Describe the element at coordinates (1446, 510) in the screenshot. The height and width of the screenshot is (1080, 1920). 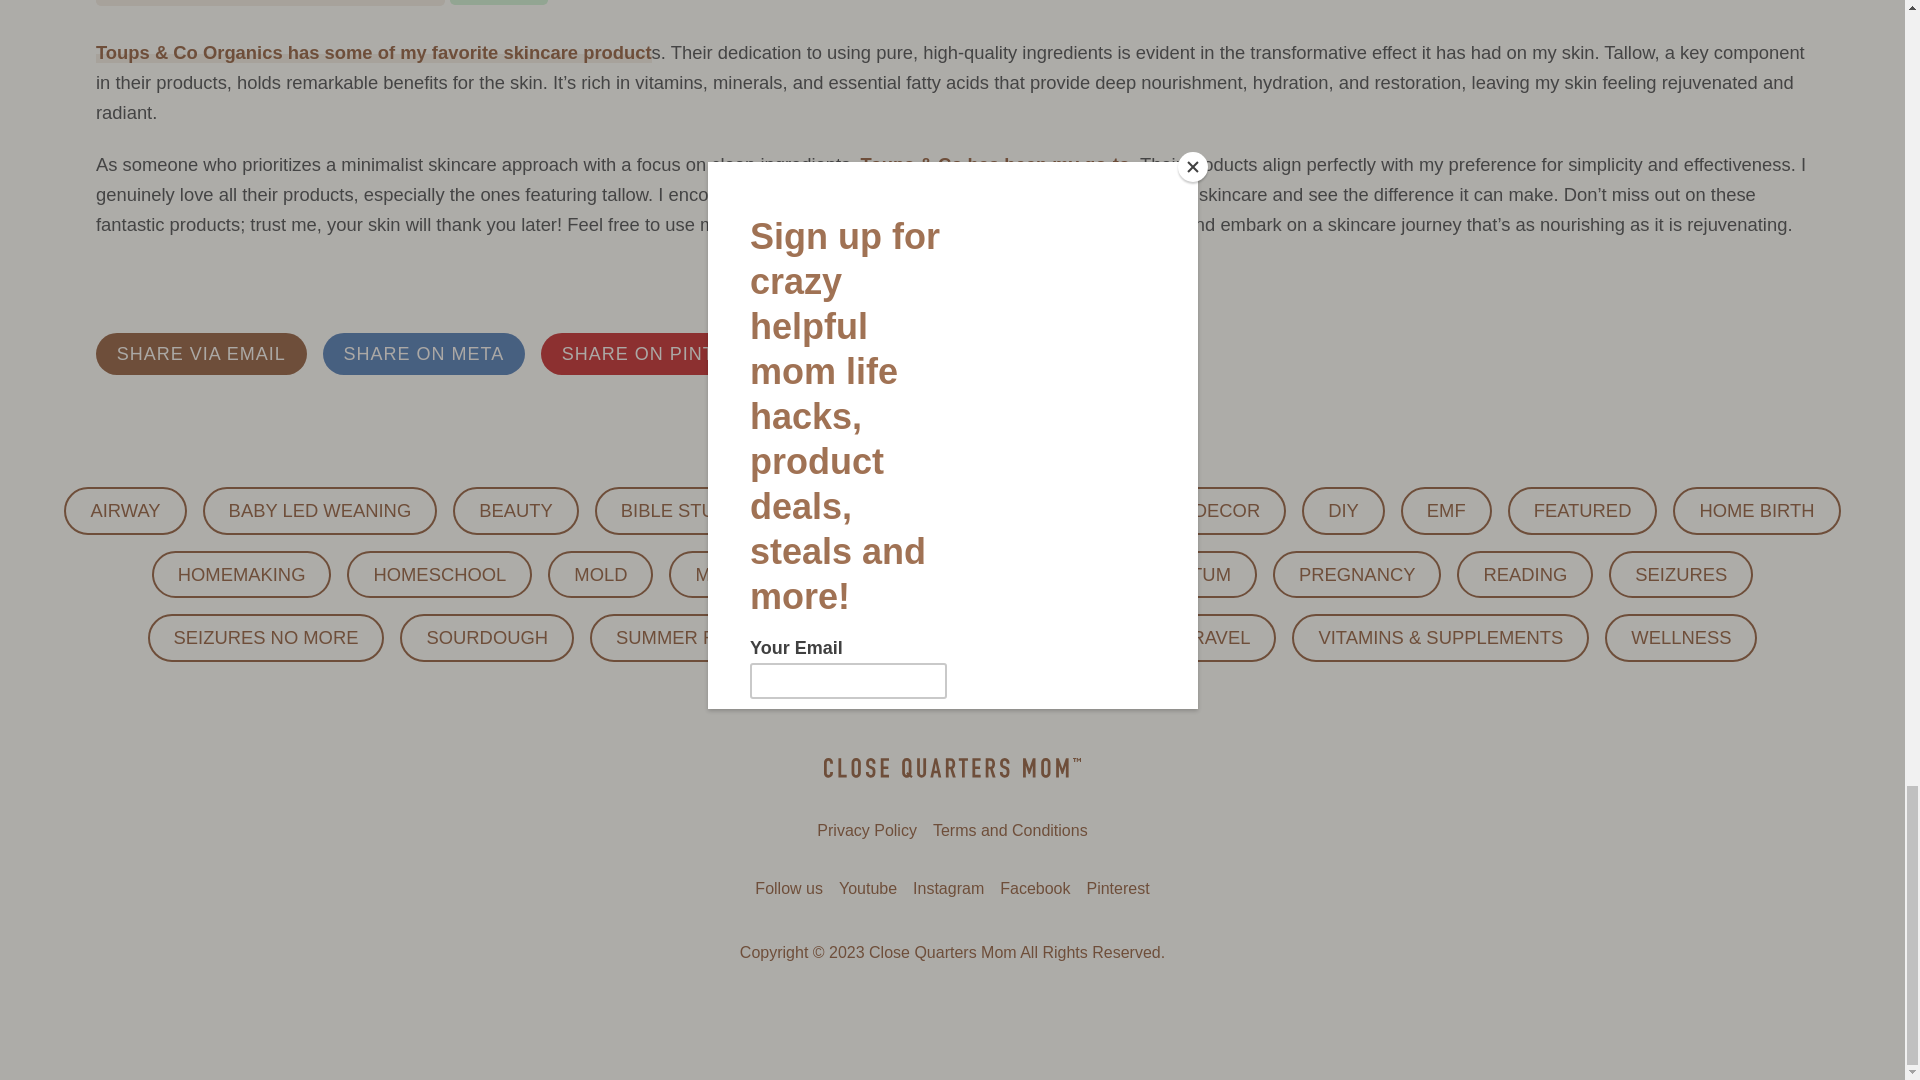
I see `EMF` at that location.